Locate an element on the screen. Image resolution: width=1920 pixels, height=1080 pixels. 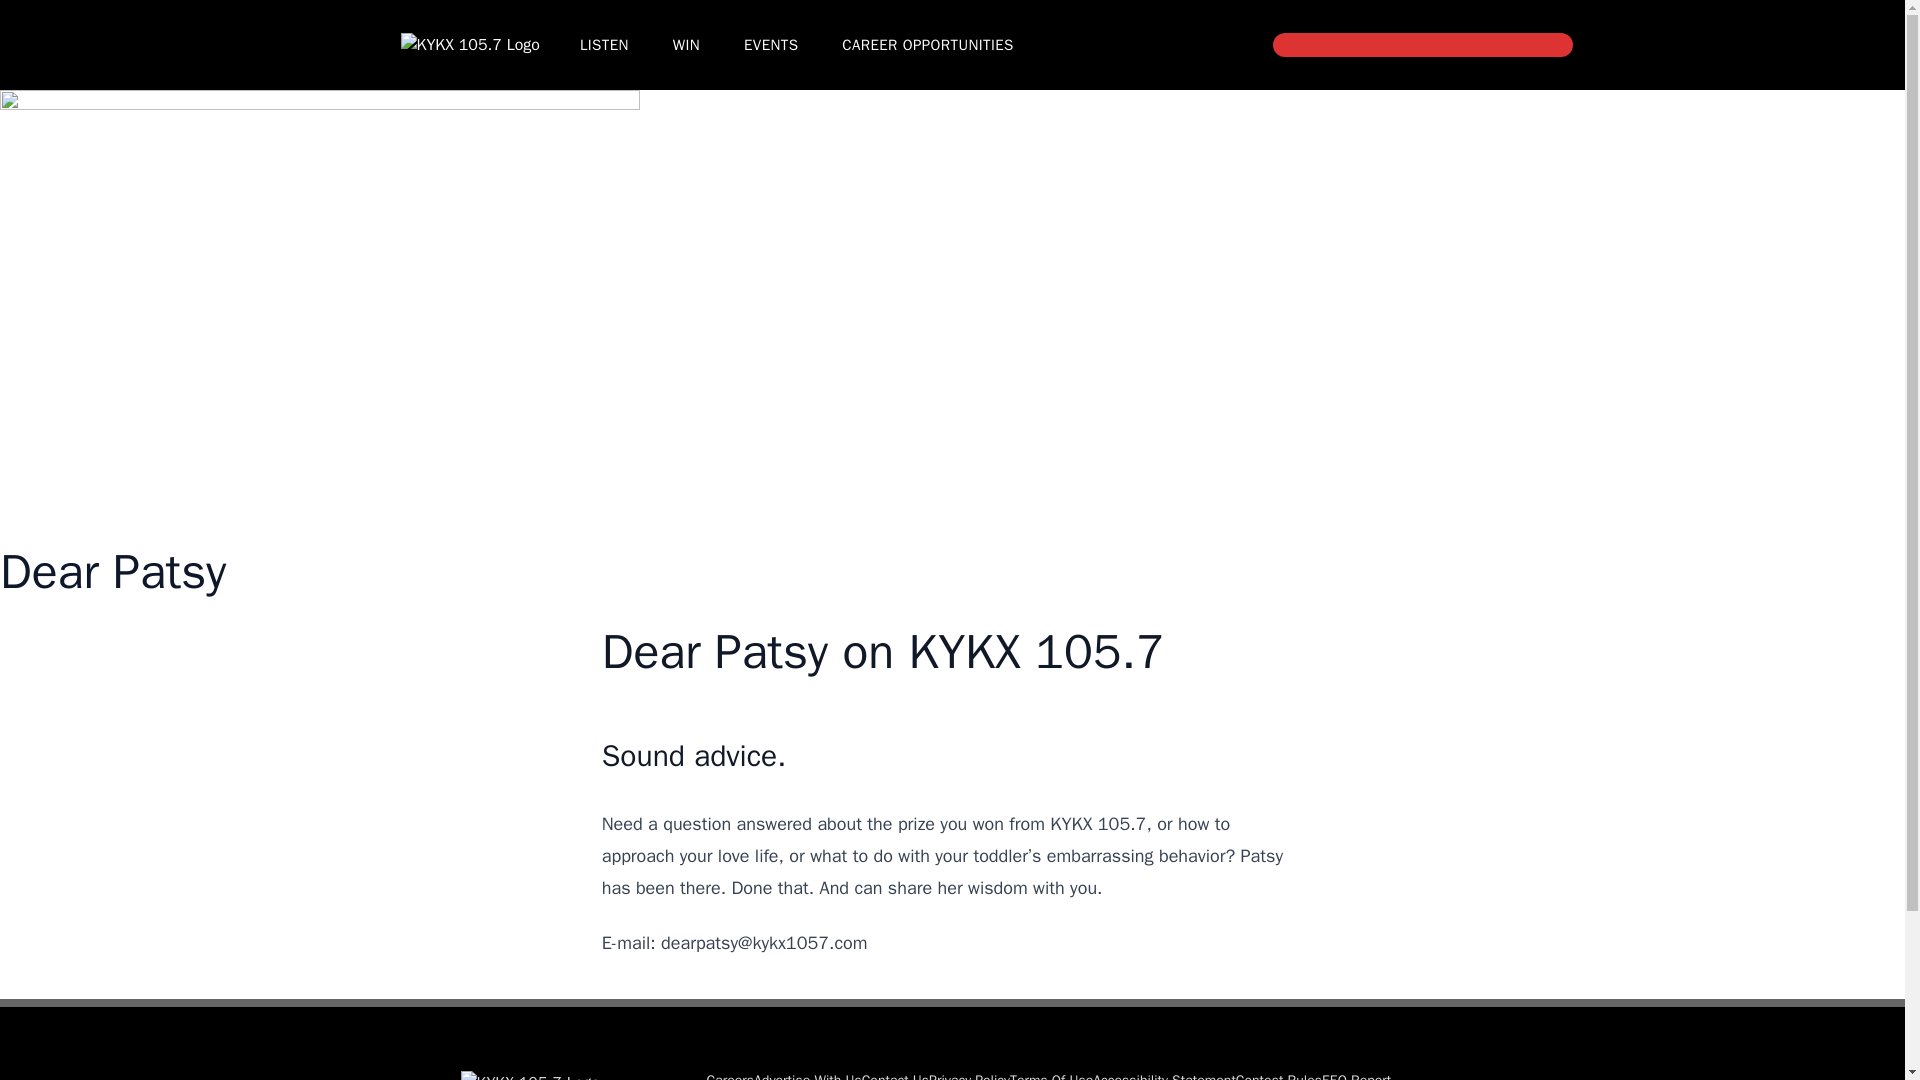
kykx1057 is located at coordinates (469, 45).